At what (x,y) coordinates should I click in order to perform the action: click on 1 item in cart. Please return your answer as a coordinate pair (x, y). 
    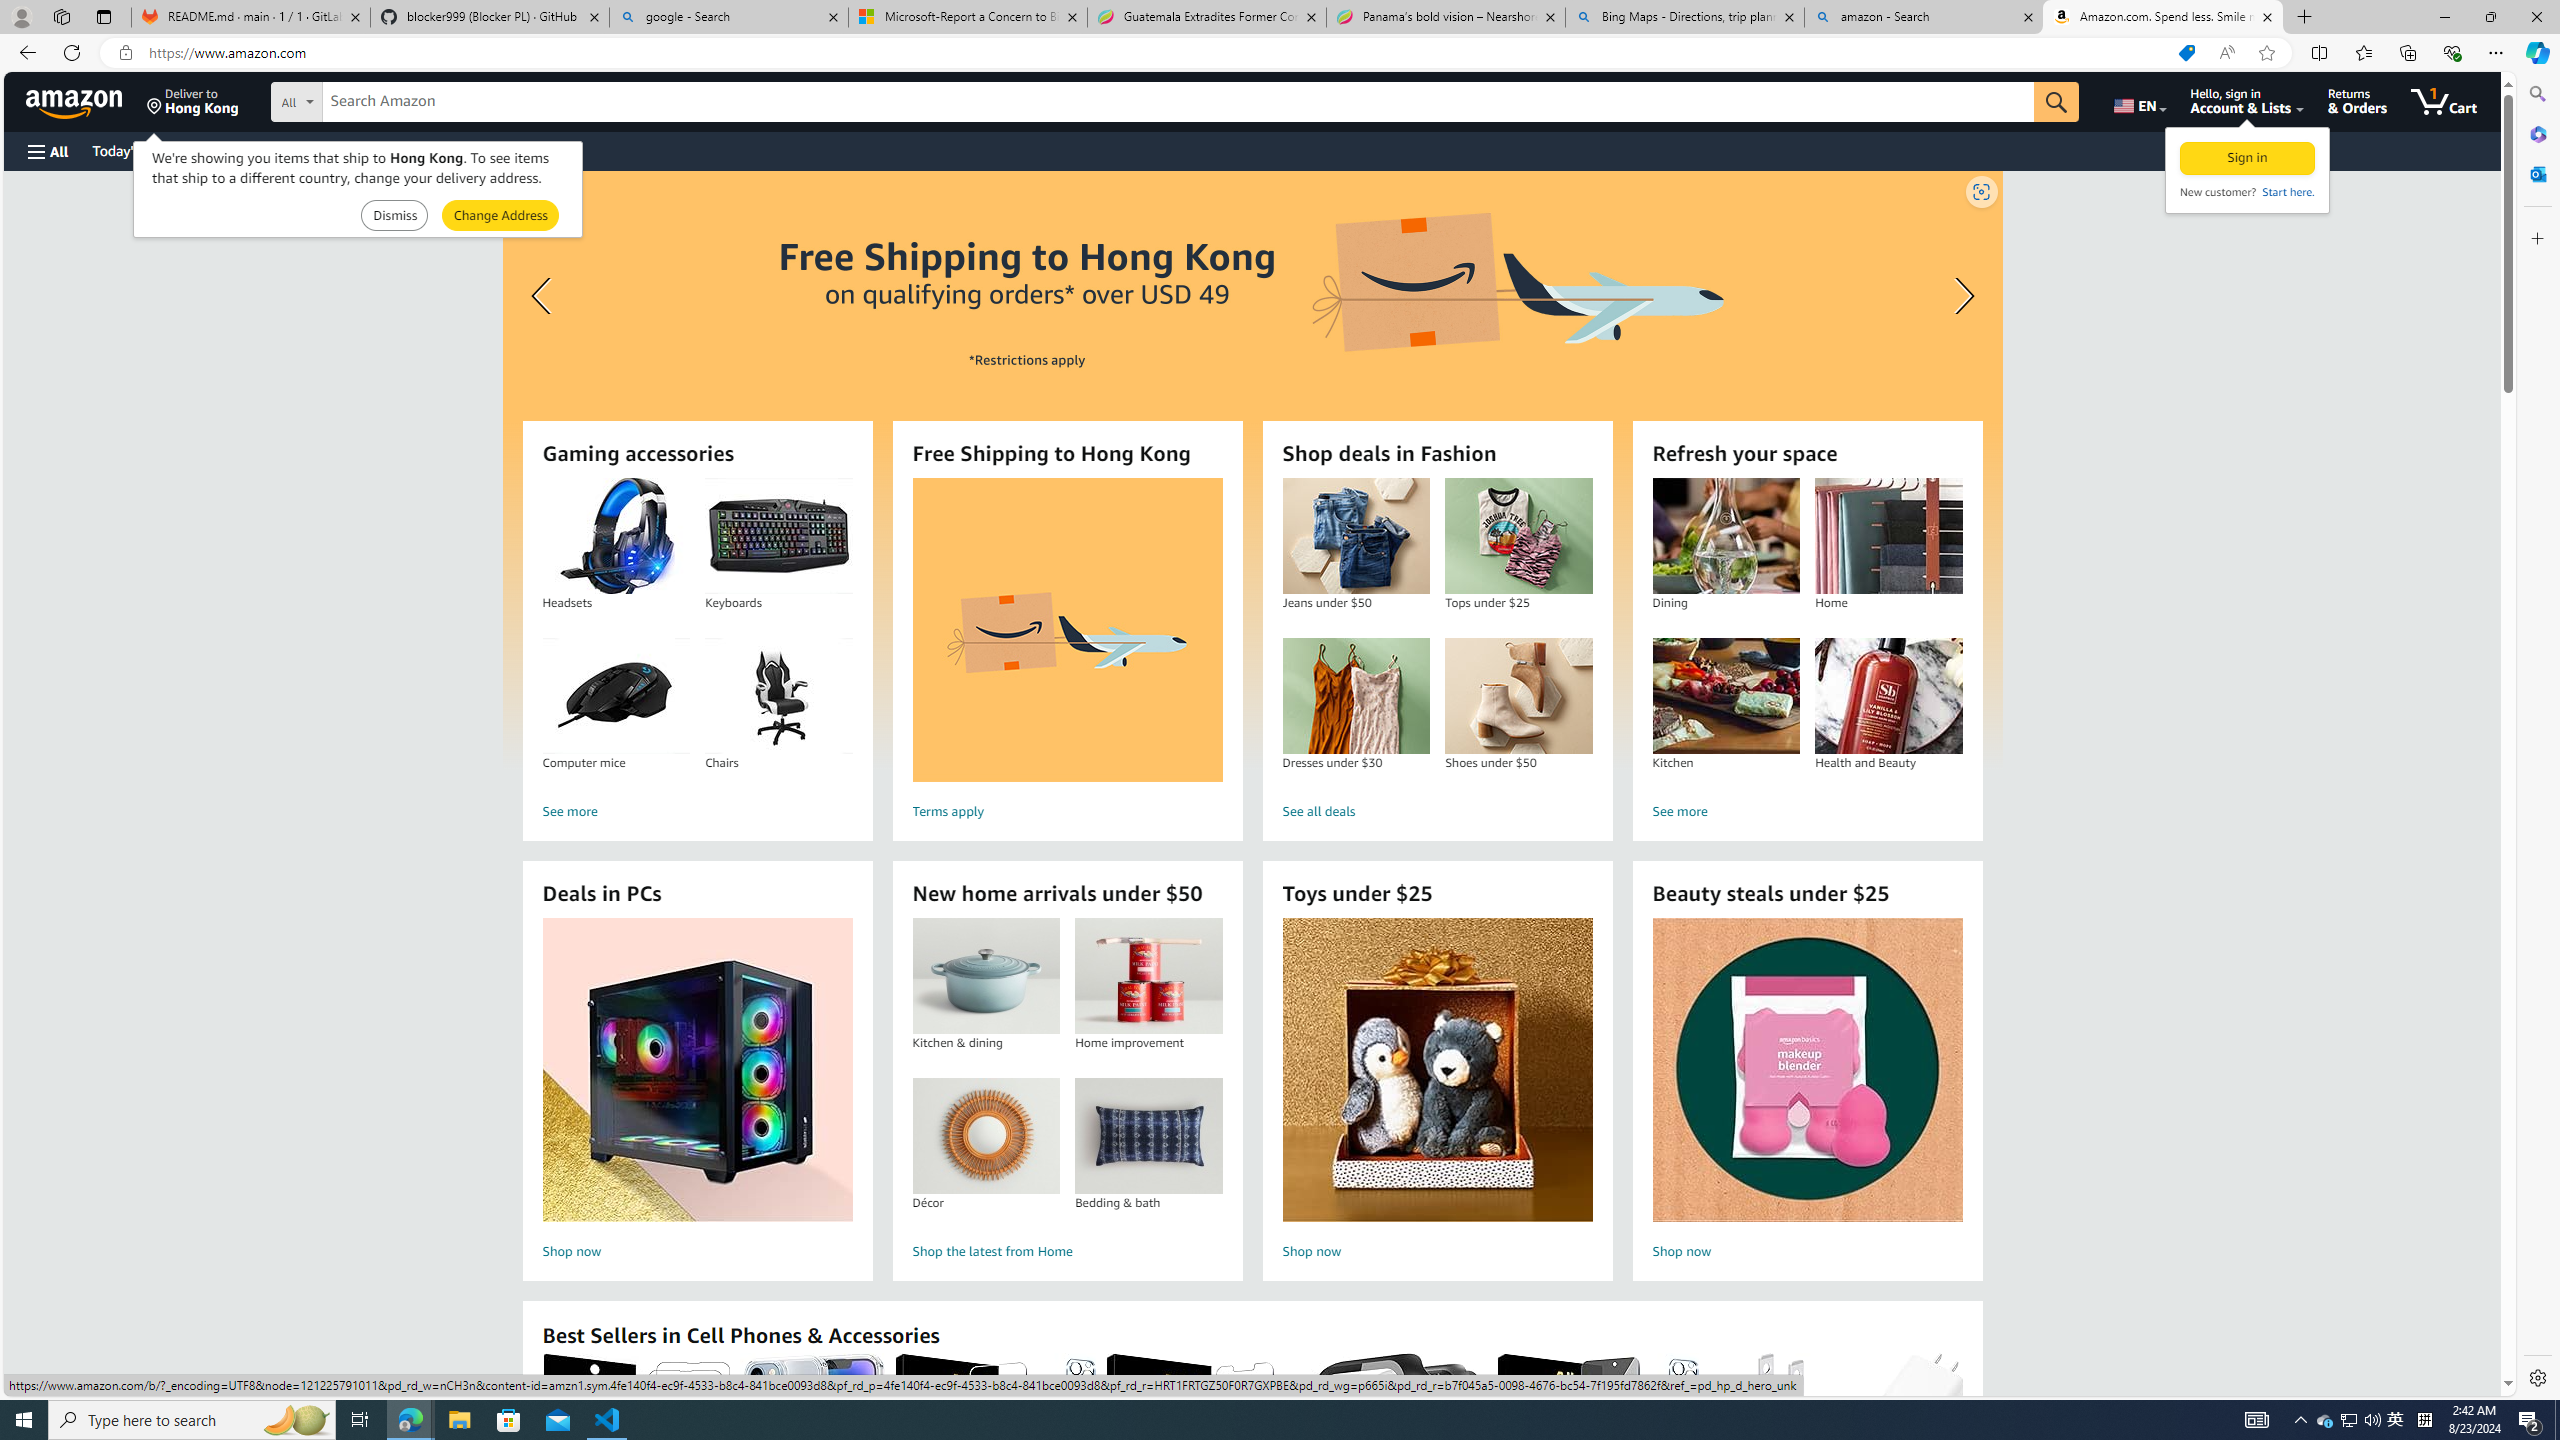
    Looking at the image, I should click on (2443, 101).